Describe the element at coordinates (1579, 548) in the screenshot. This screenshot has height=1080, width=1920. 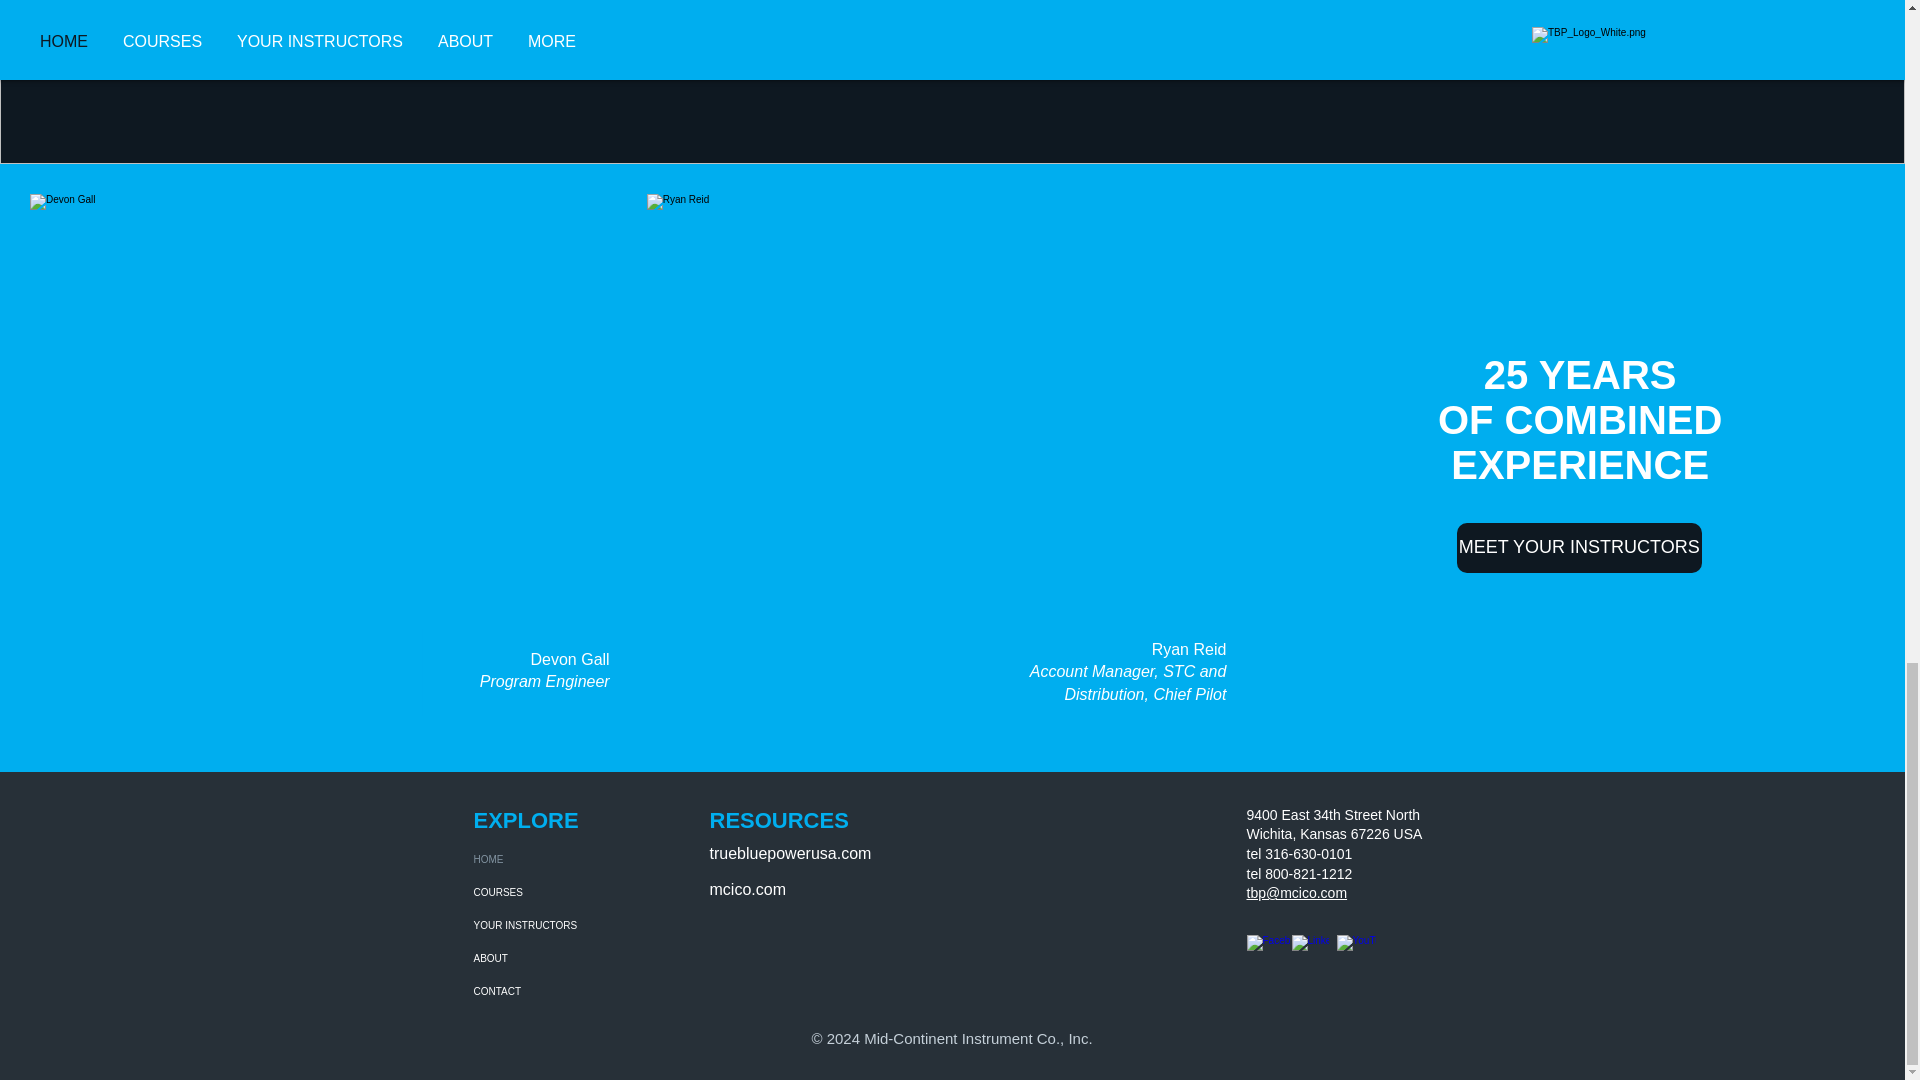
I see `MEET YOUR INSTRUCTORS` at that location.